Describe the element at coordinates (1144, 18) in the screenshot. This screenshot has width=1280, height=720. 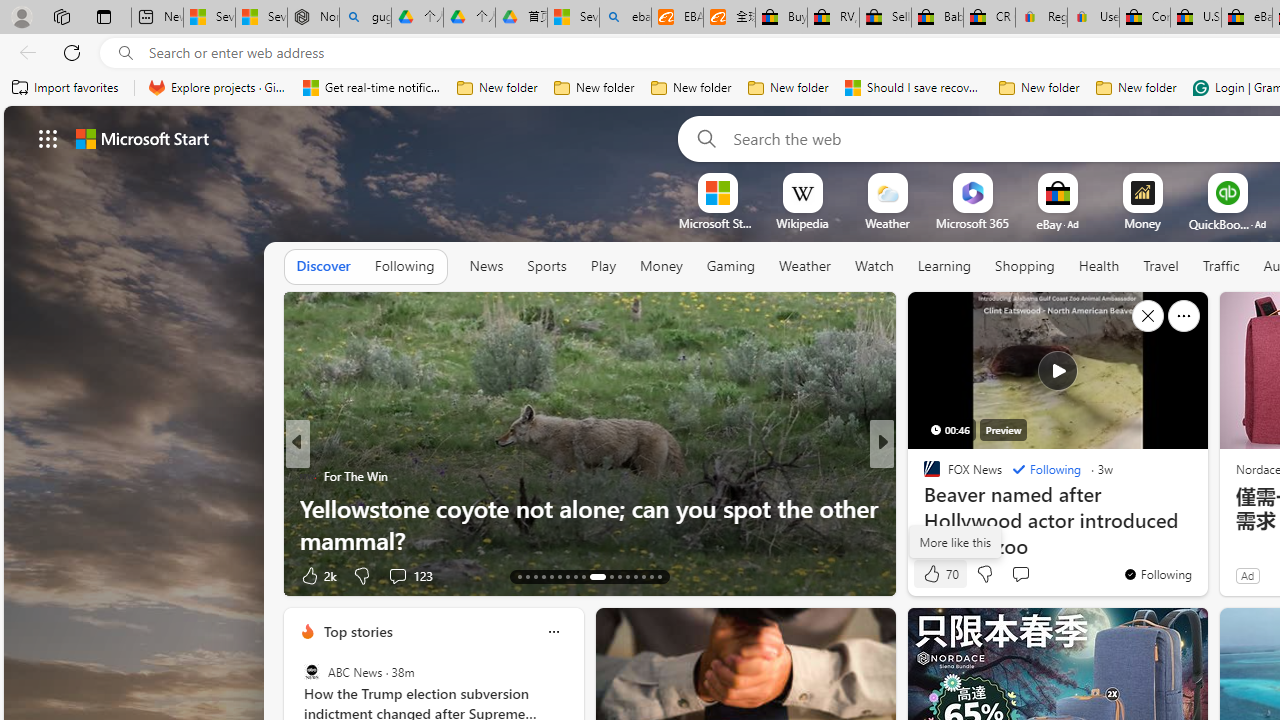
I see `Consumer Health Data Privacy Policy - eBay Inc.` at that location.